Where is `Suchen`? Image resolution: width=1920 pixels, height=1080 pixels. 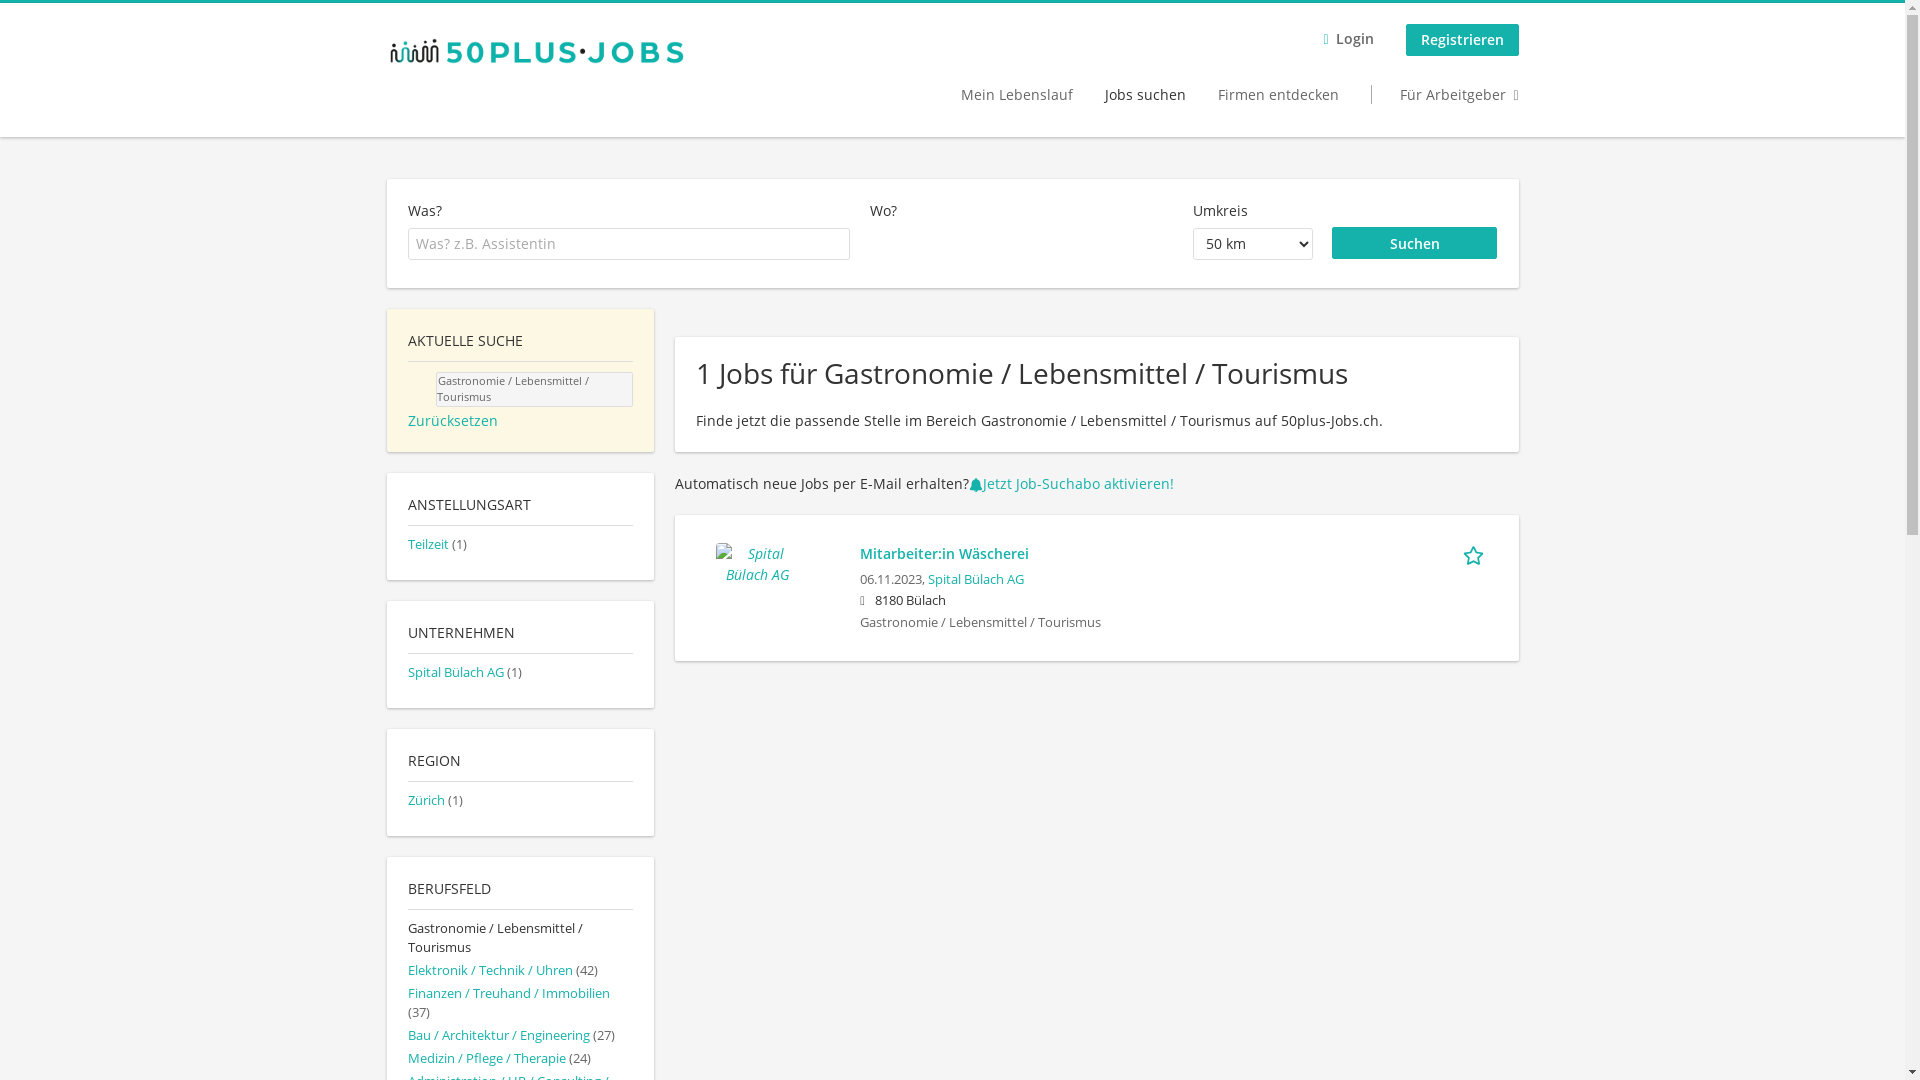
Suchen is located at coordinates (1415, 243).